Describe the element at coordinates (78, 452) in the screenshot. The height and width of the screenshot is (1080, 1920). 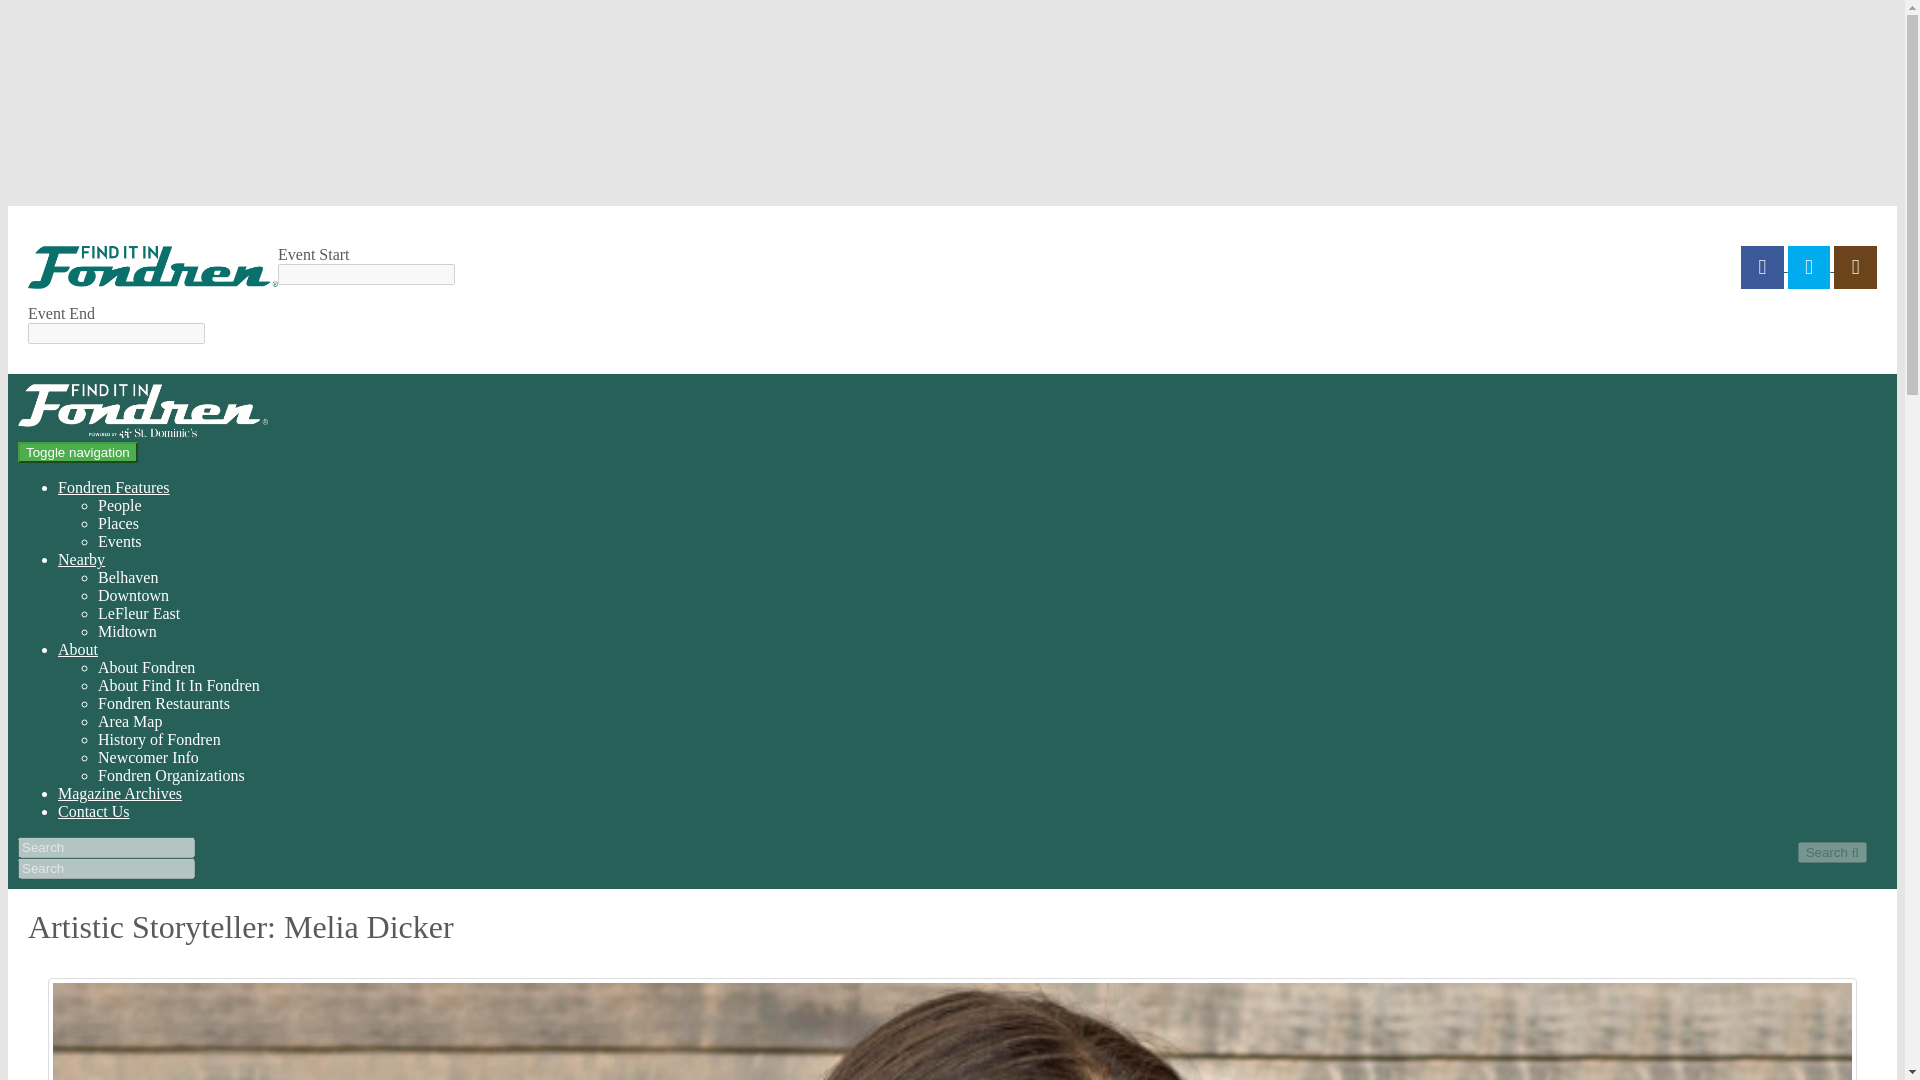
I see `Toggle navigation` at that location.